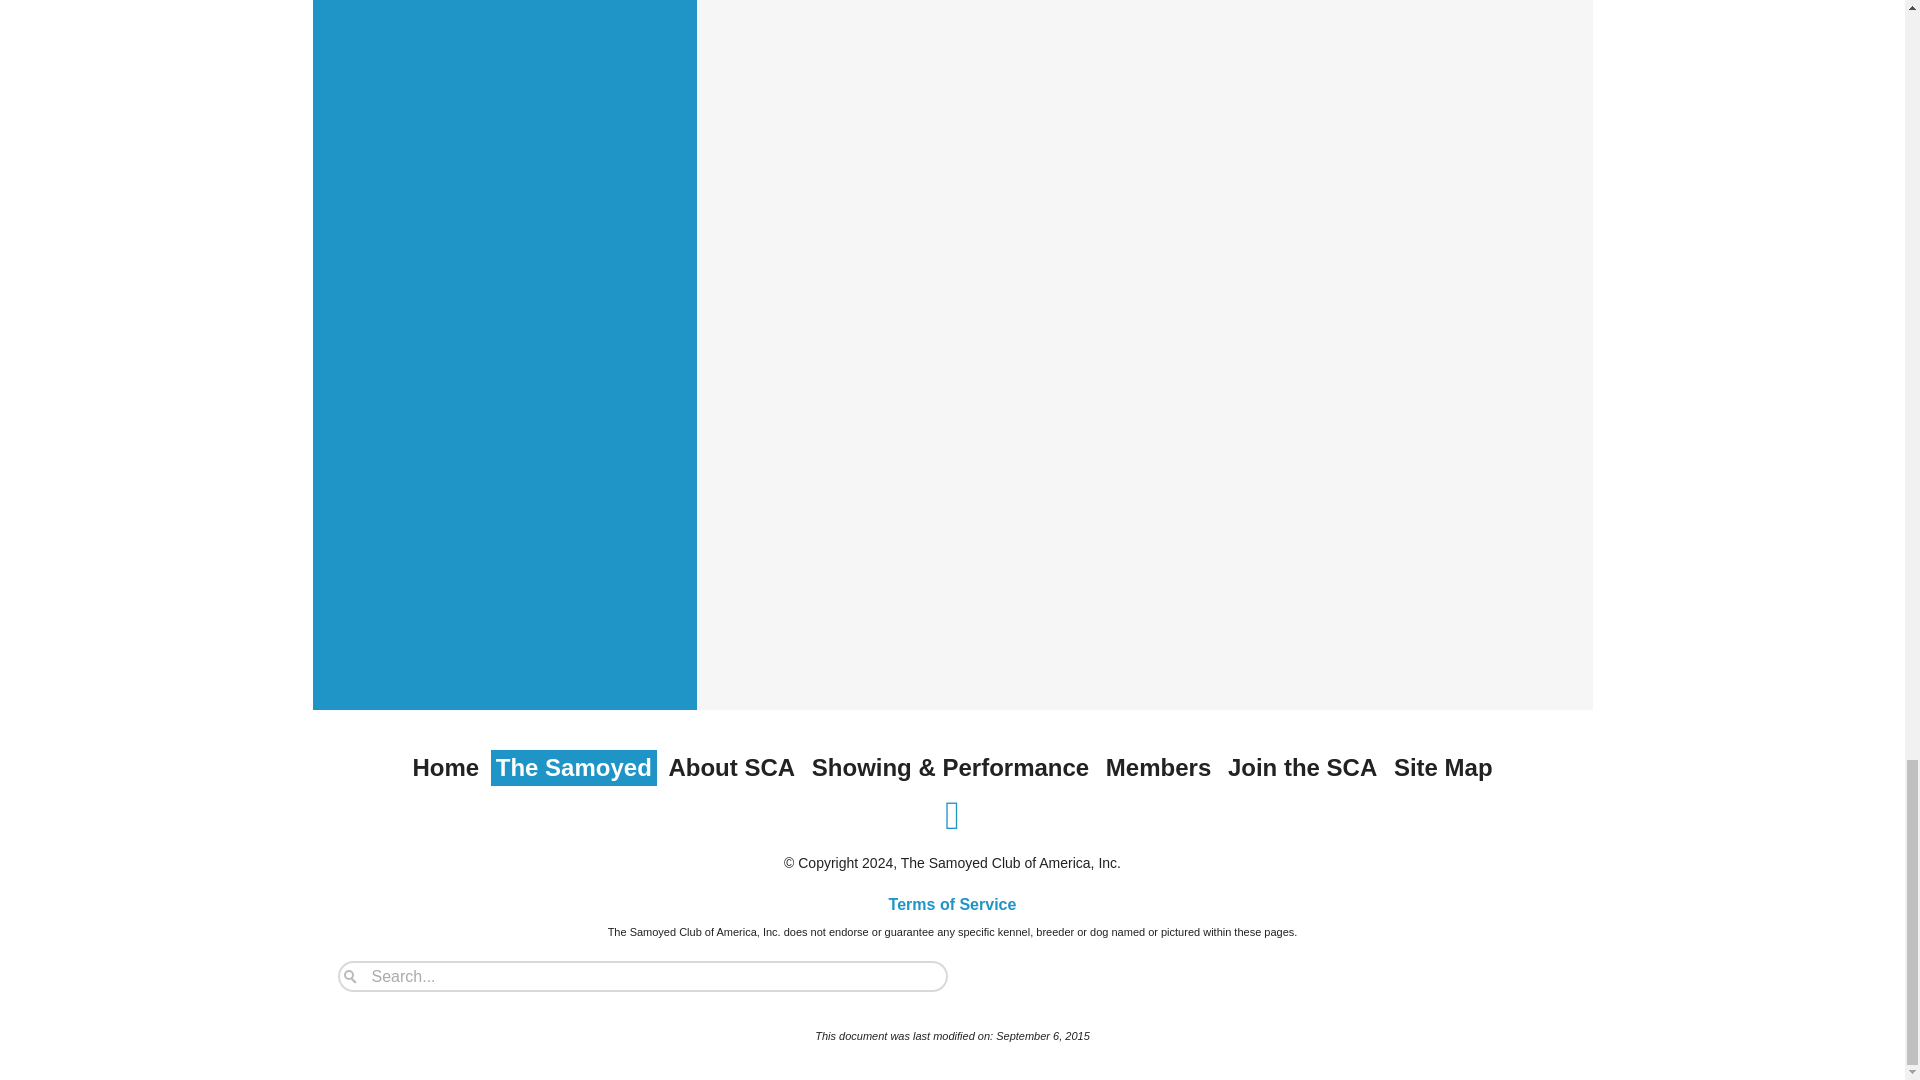  I want to click on Home, so click(445, 768).